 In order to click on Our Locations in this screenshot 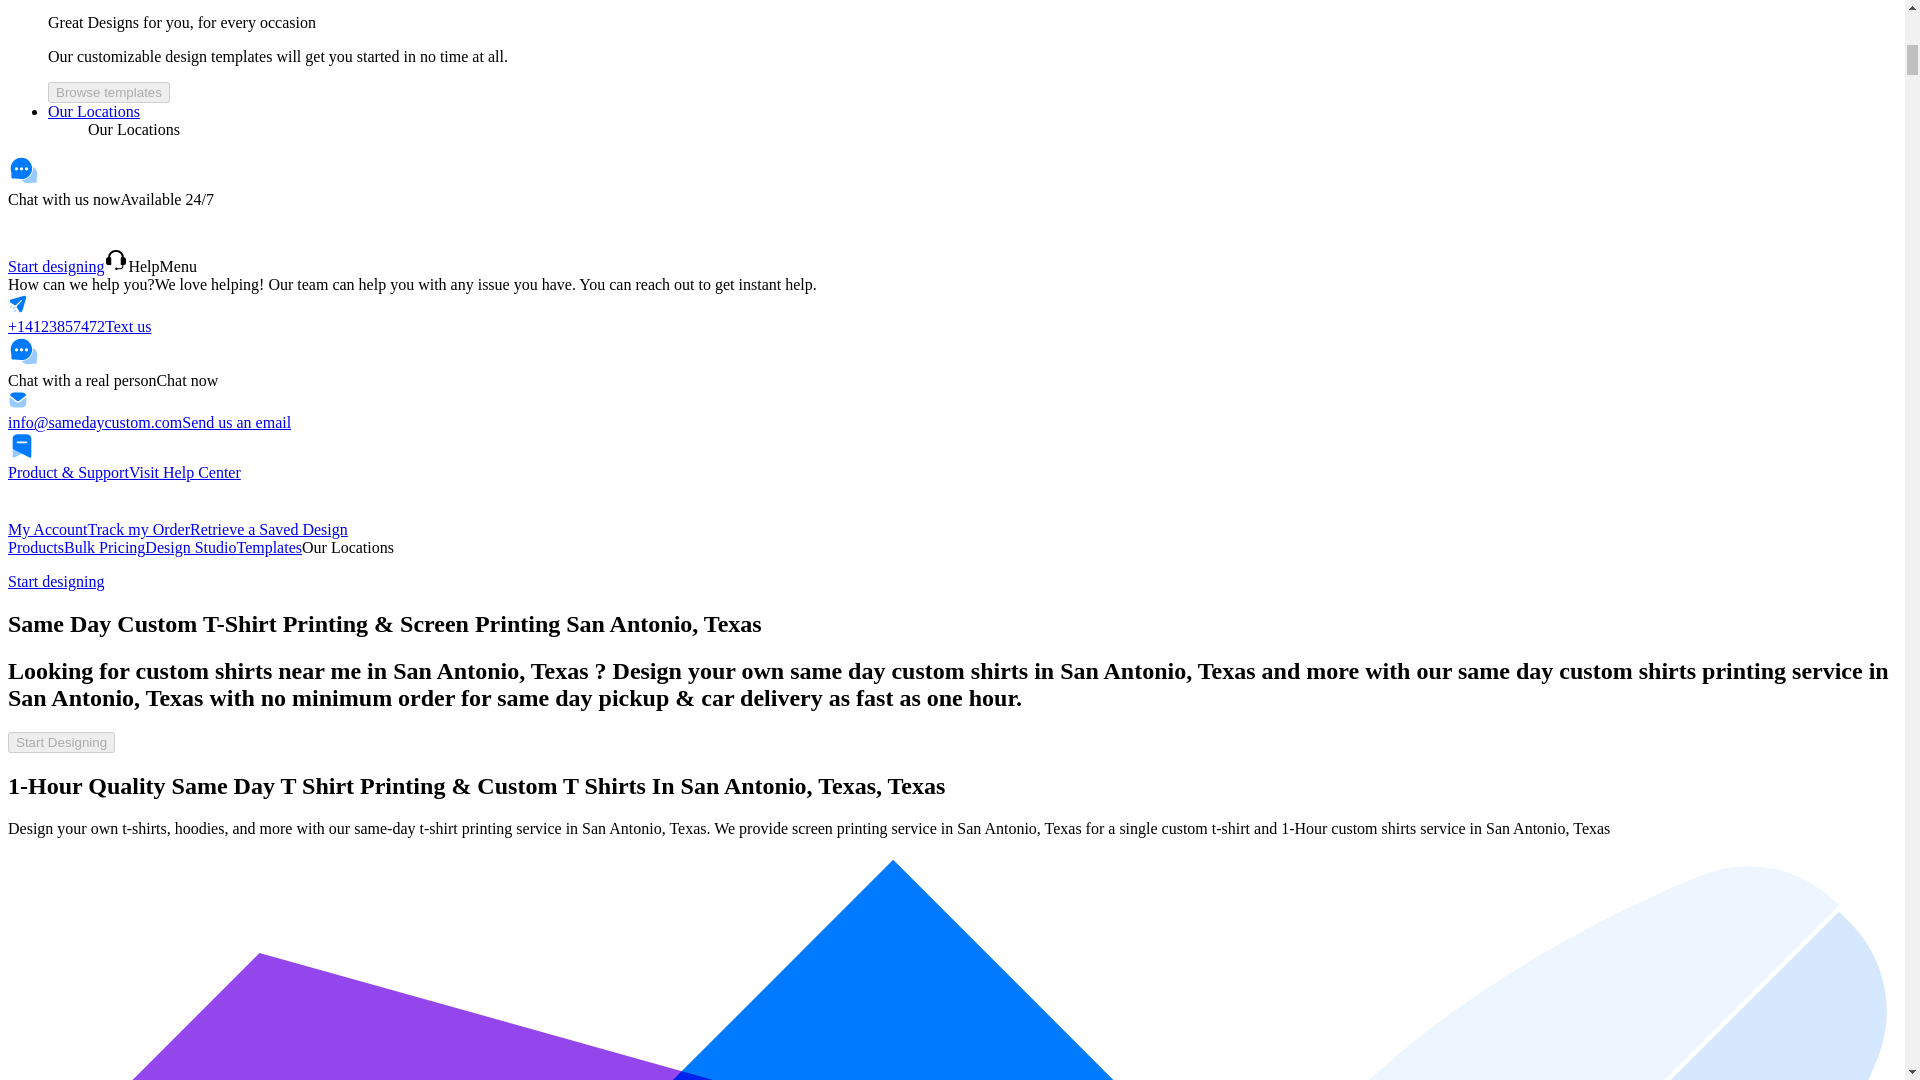, I will do `click(94, 110)`.